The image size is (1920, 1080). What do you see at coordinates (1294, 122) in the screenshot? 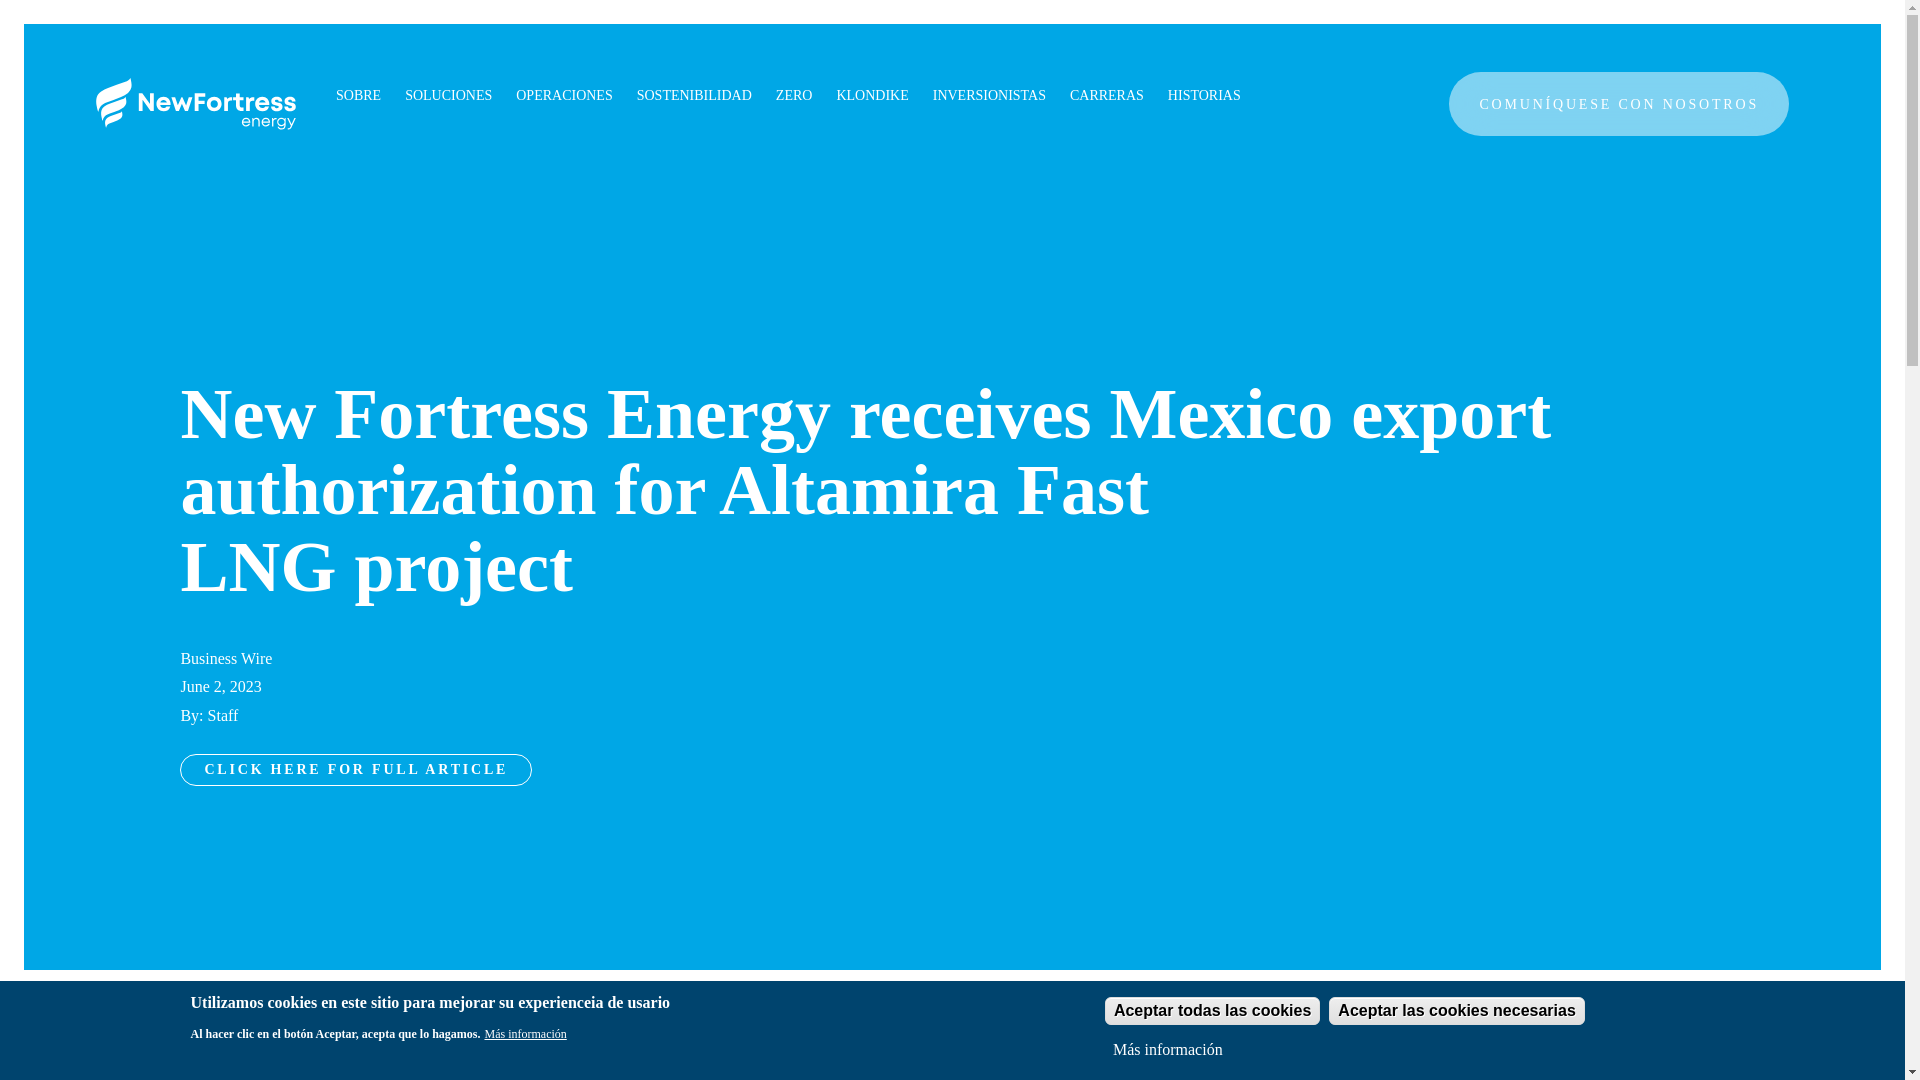
I see `COMMITTEE COMPOSITION` at bounding box center [1294, 122].